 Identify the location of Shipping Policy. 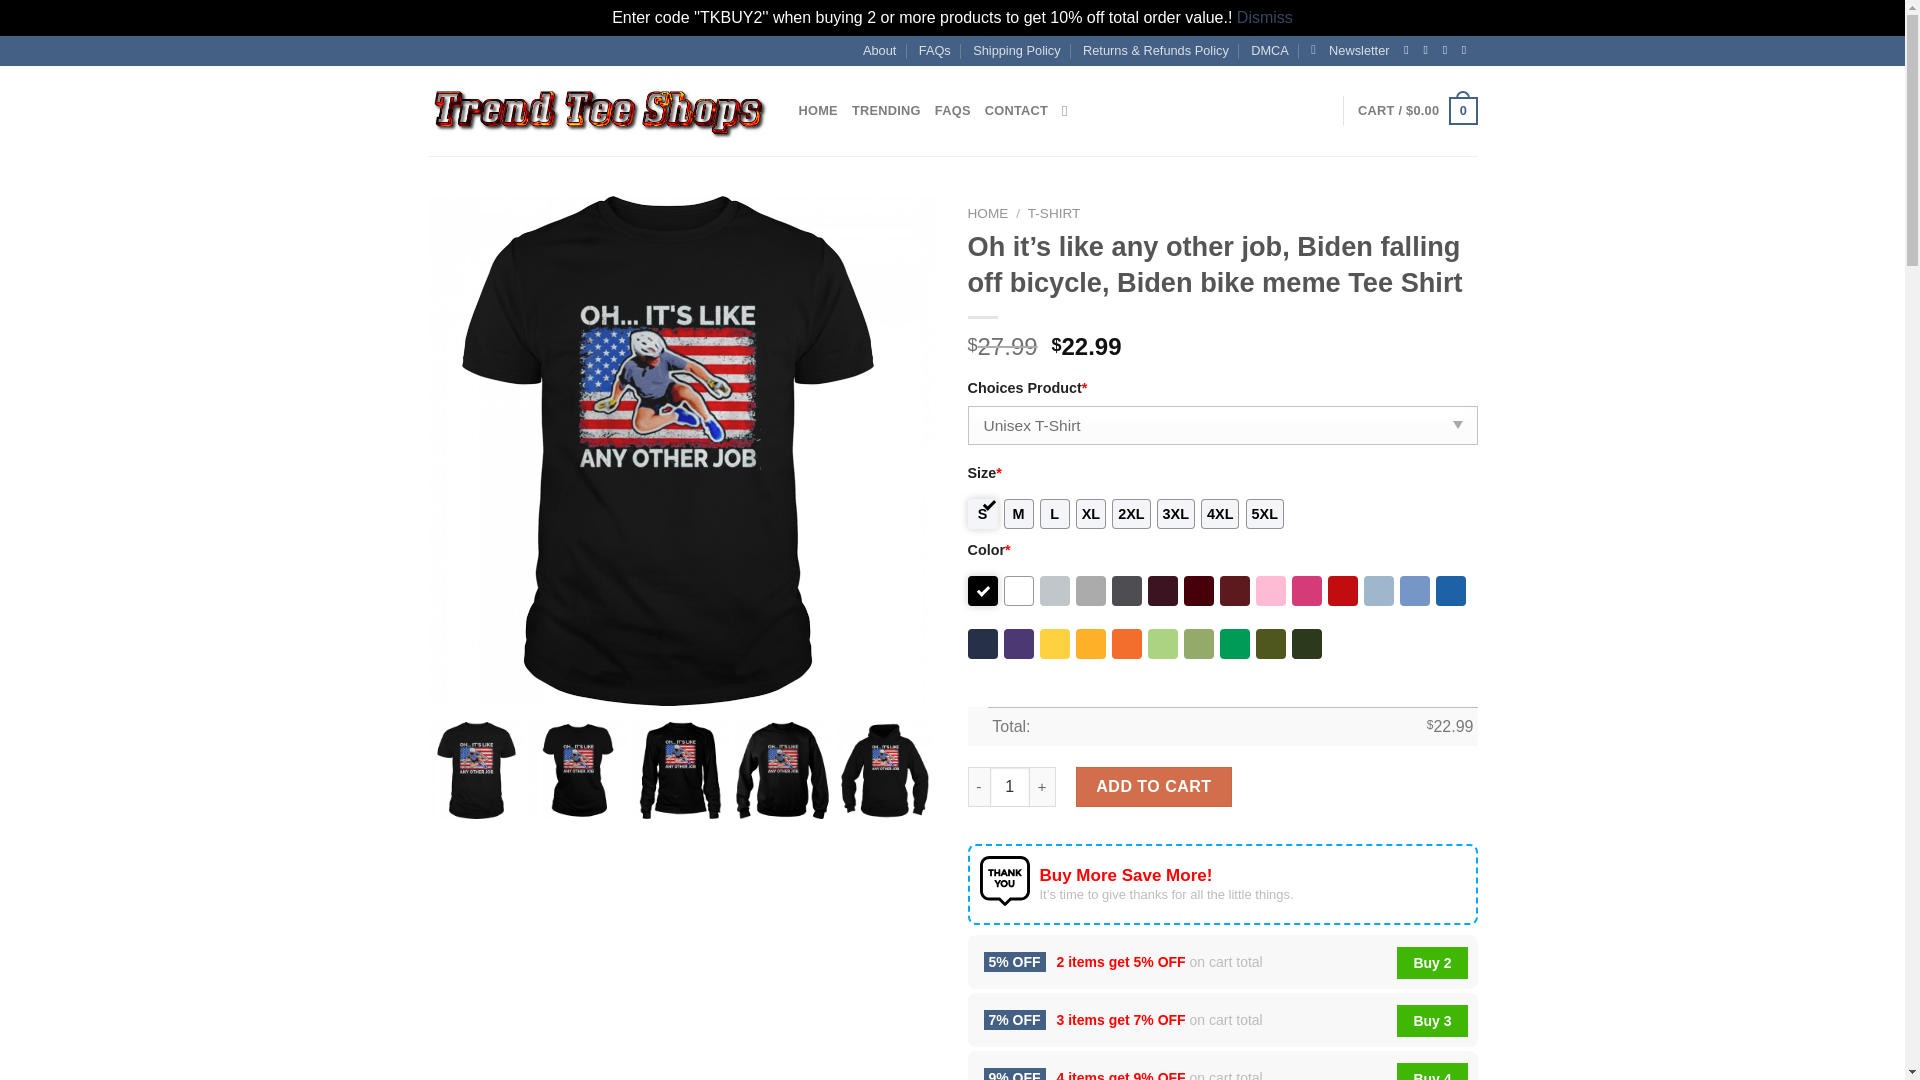
(1017, 50).